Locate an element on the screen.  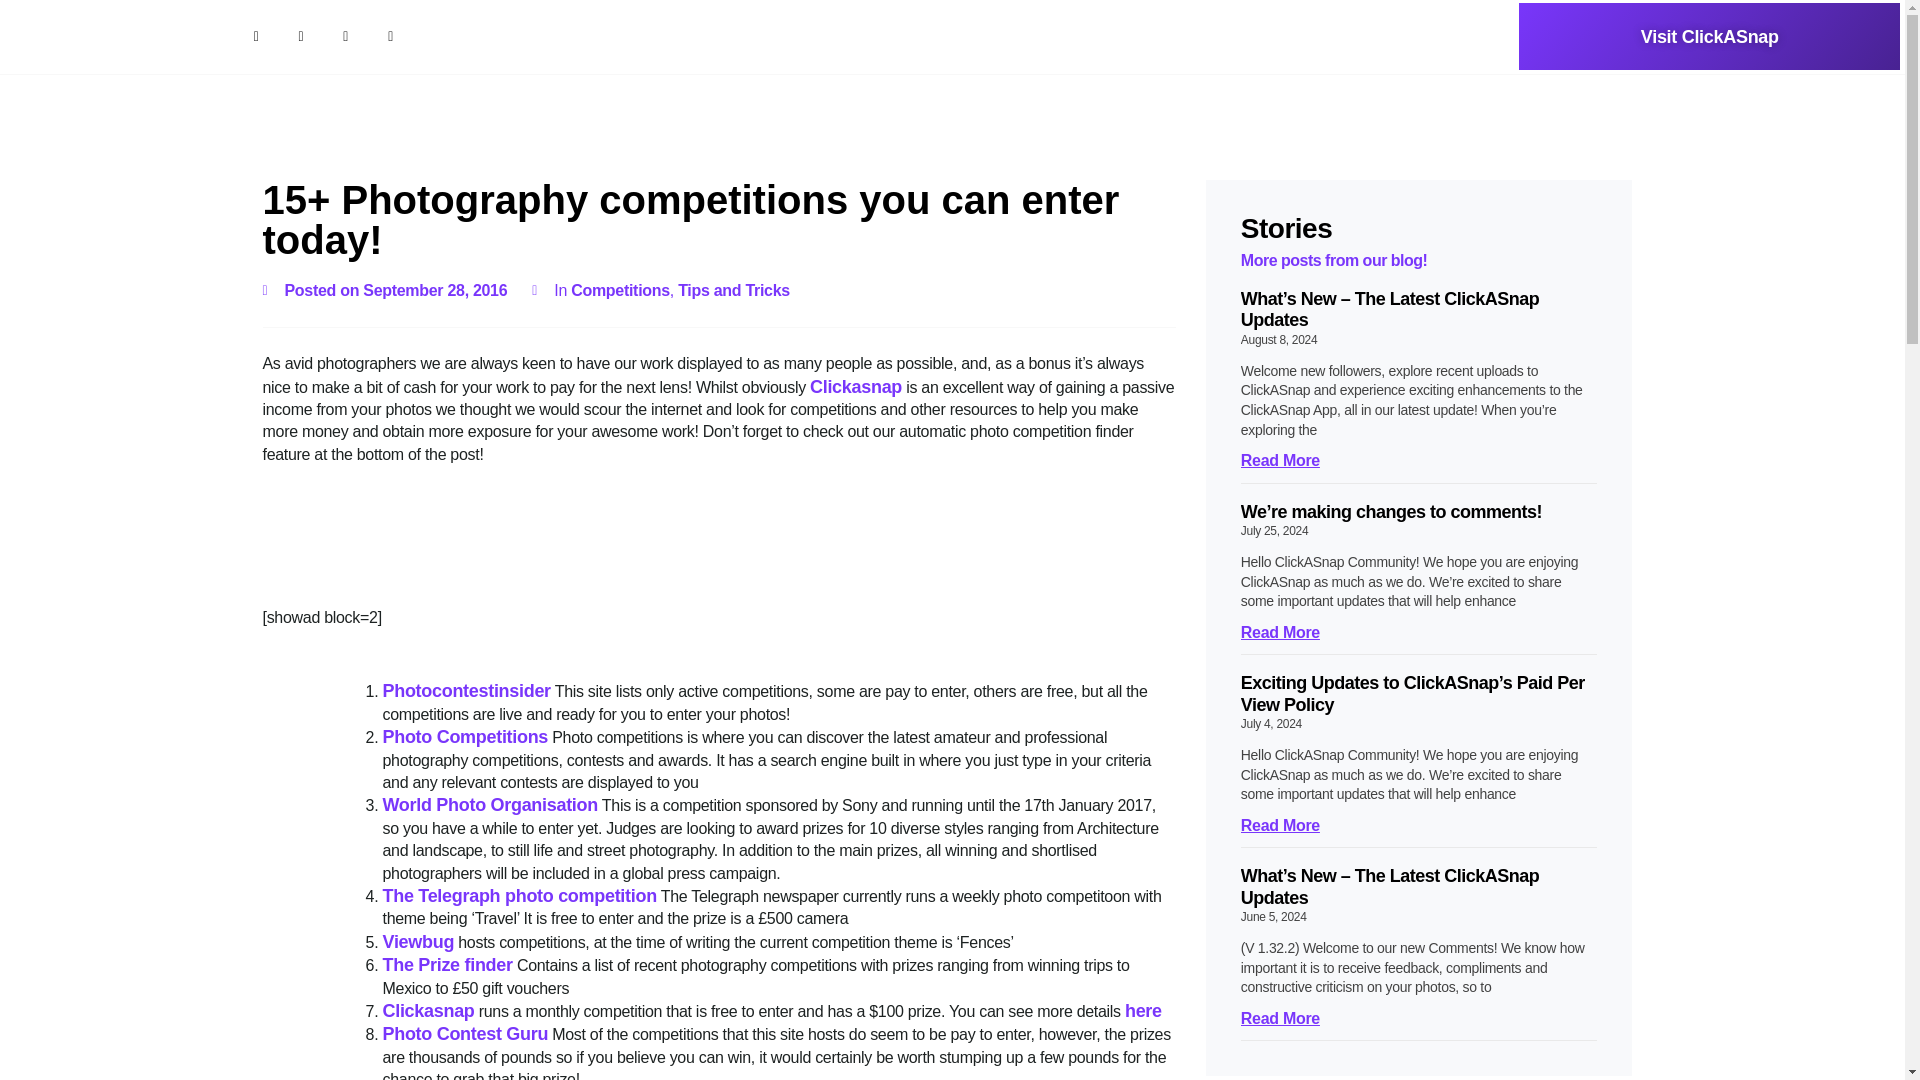
Visit ClickASnap is located at coordinates (1709, 36).